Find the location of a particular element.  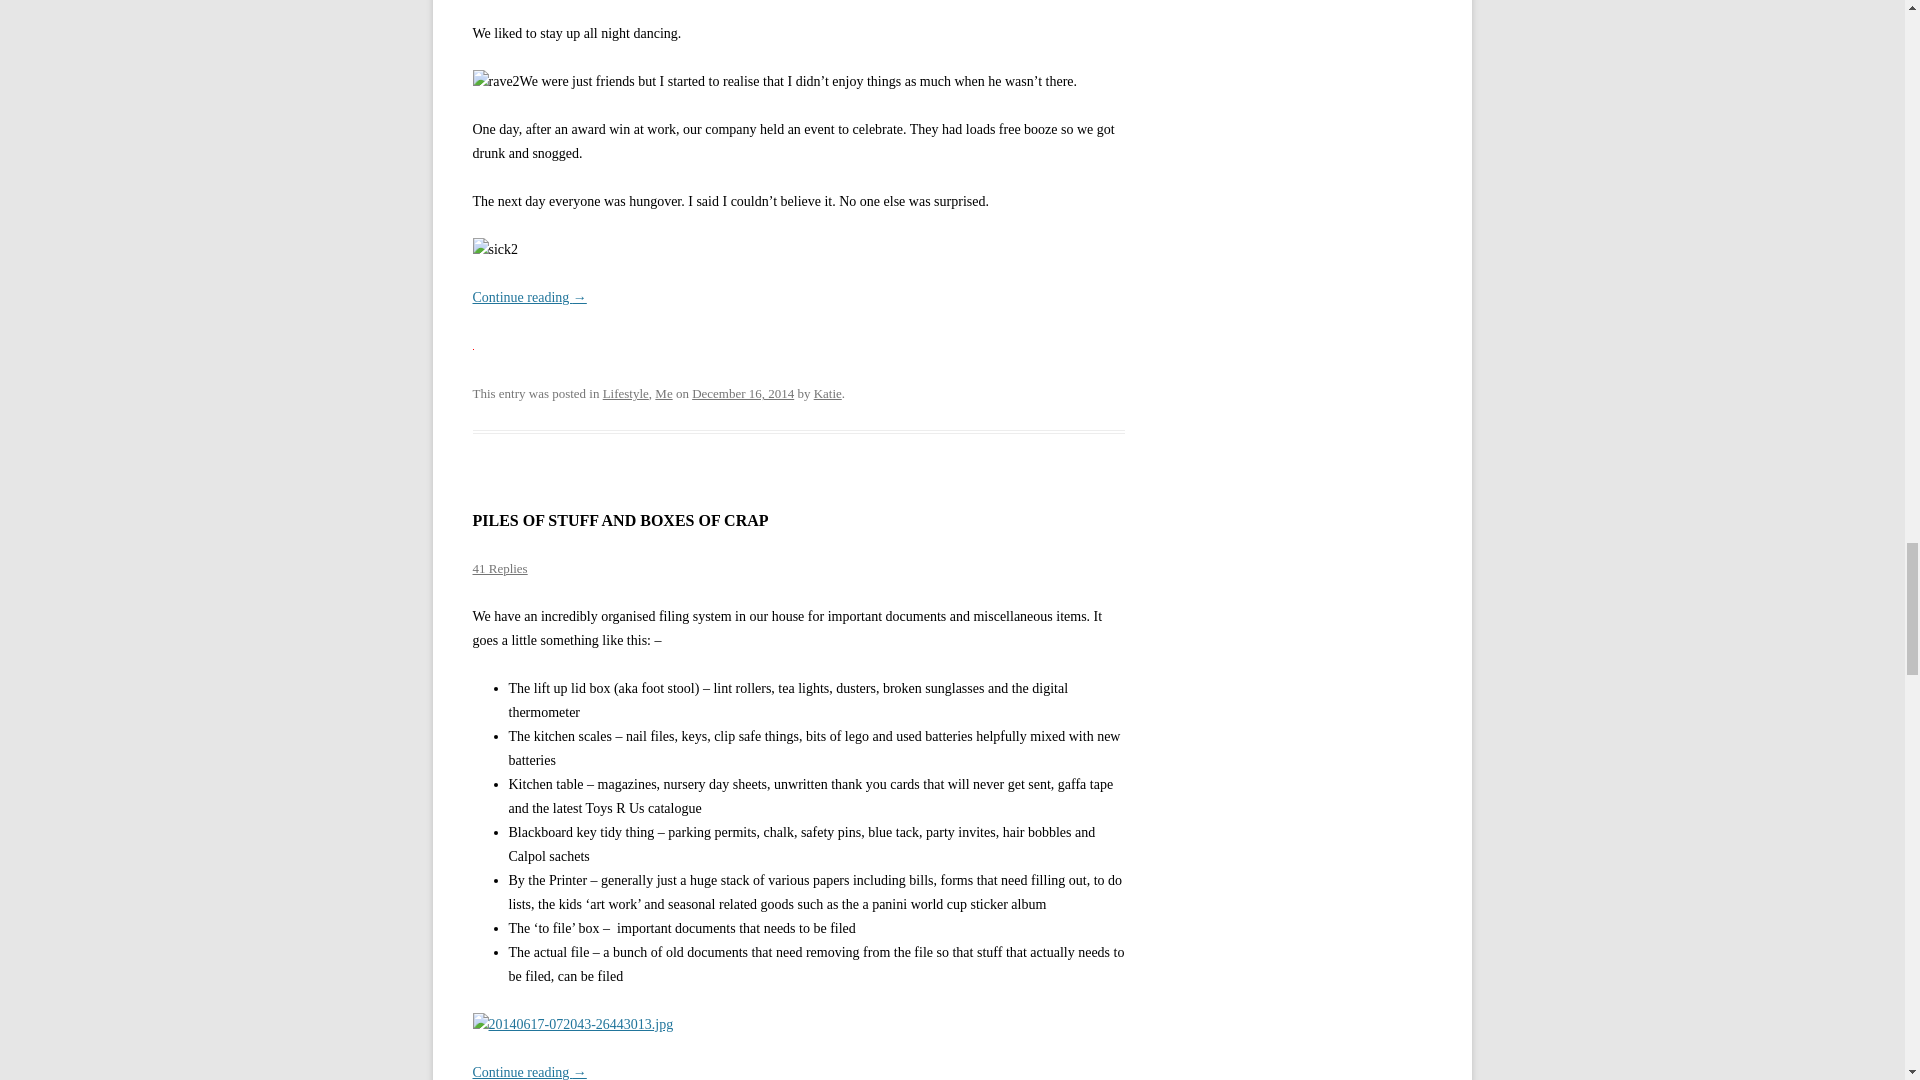

Me is located at coordinates (663, 392).